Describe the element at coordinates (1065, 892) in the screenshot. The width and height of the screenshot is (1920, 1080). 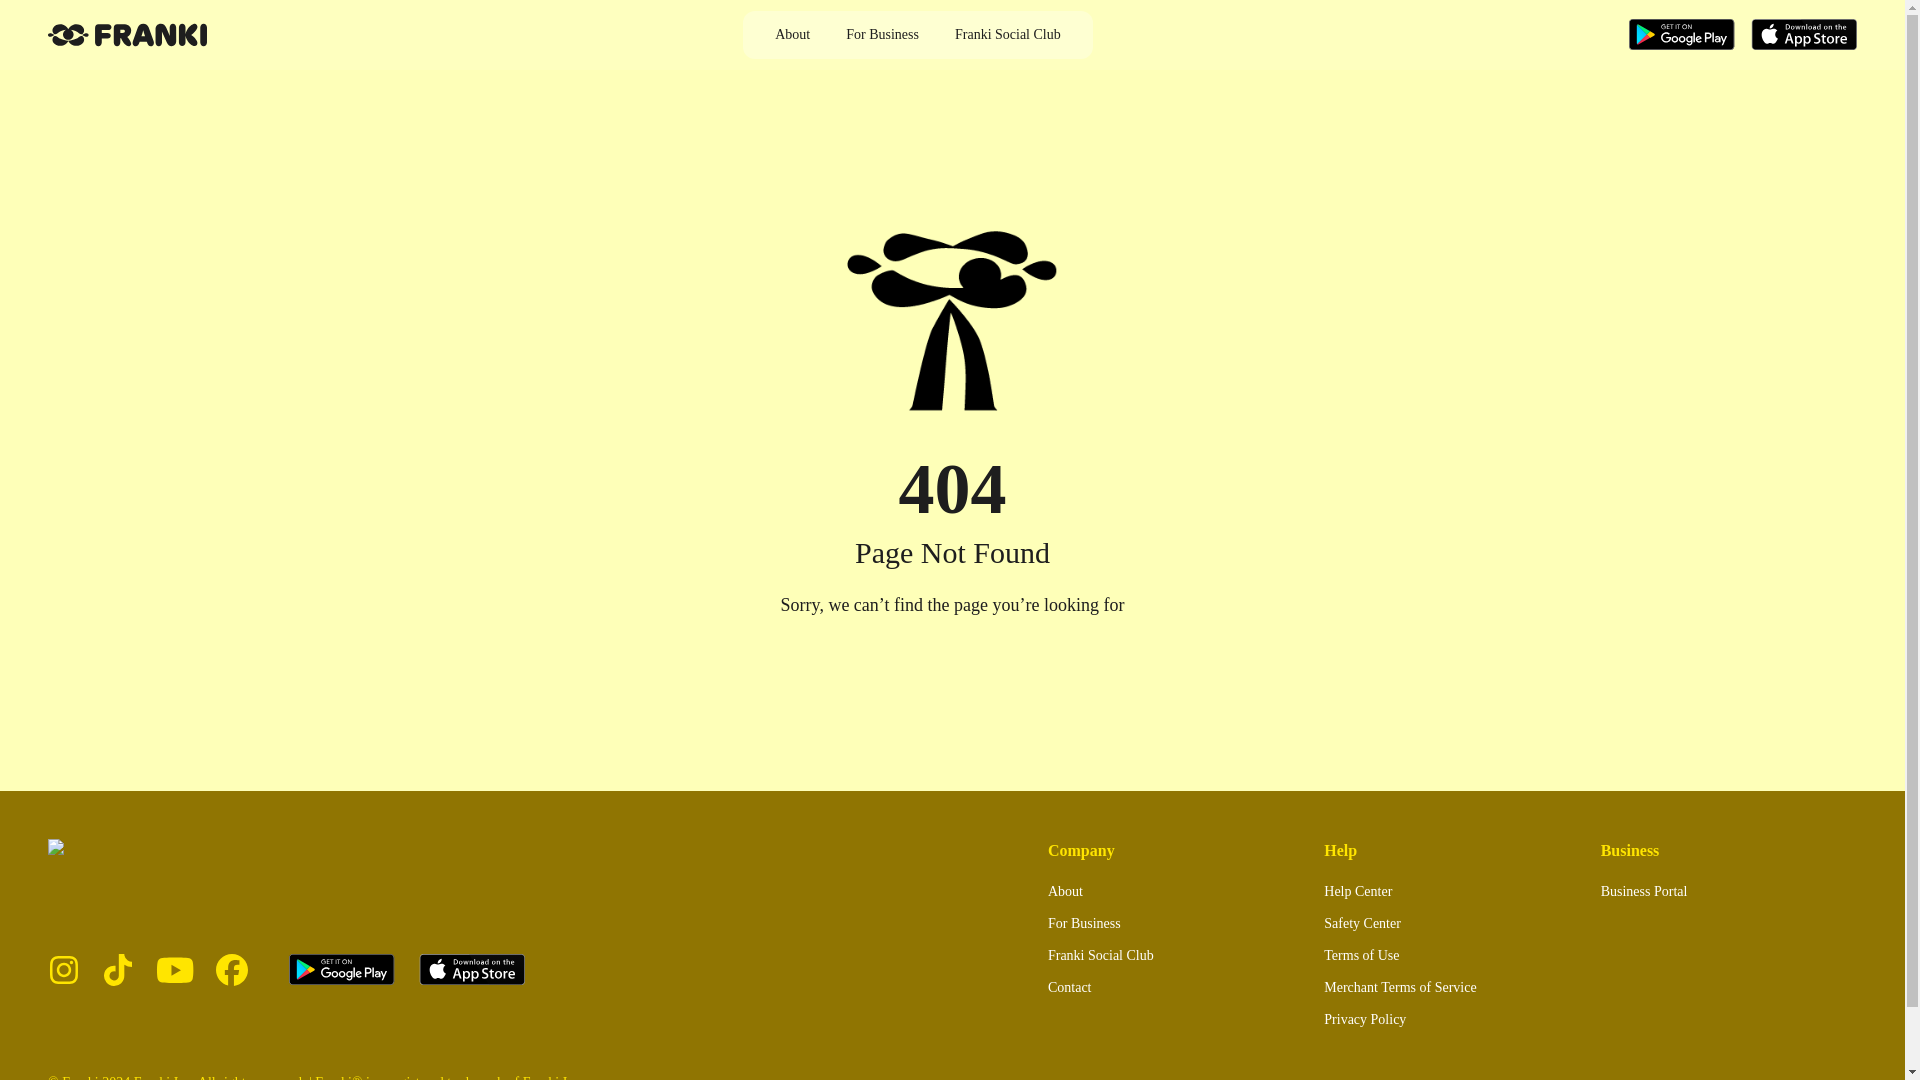
I see `About` at that location.